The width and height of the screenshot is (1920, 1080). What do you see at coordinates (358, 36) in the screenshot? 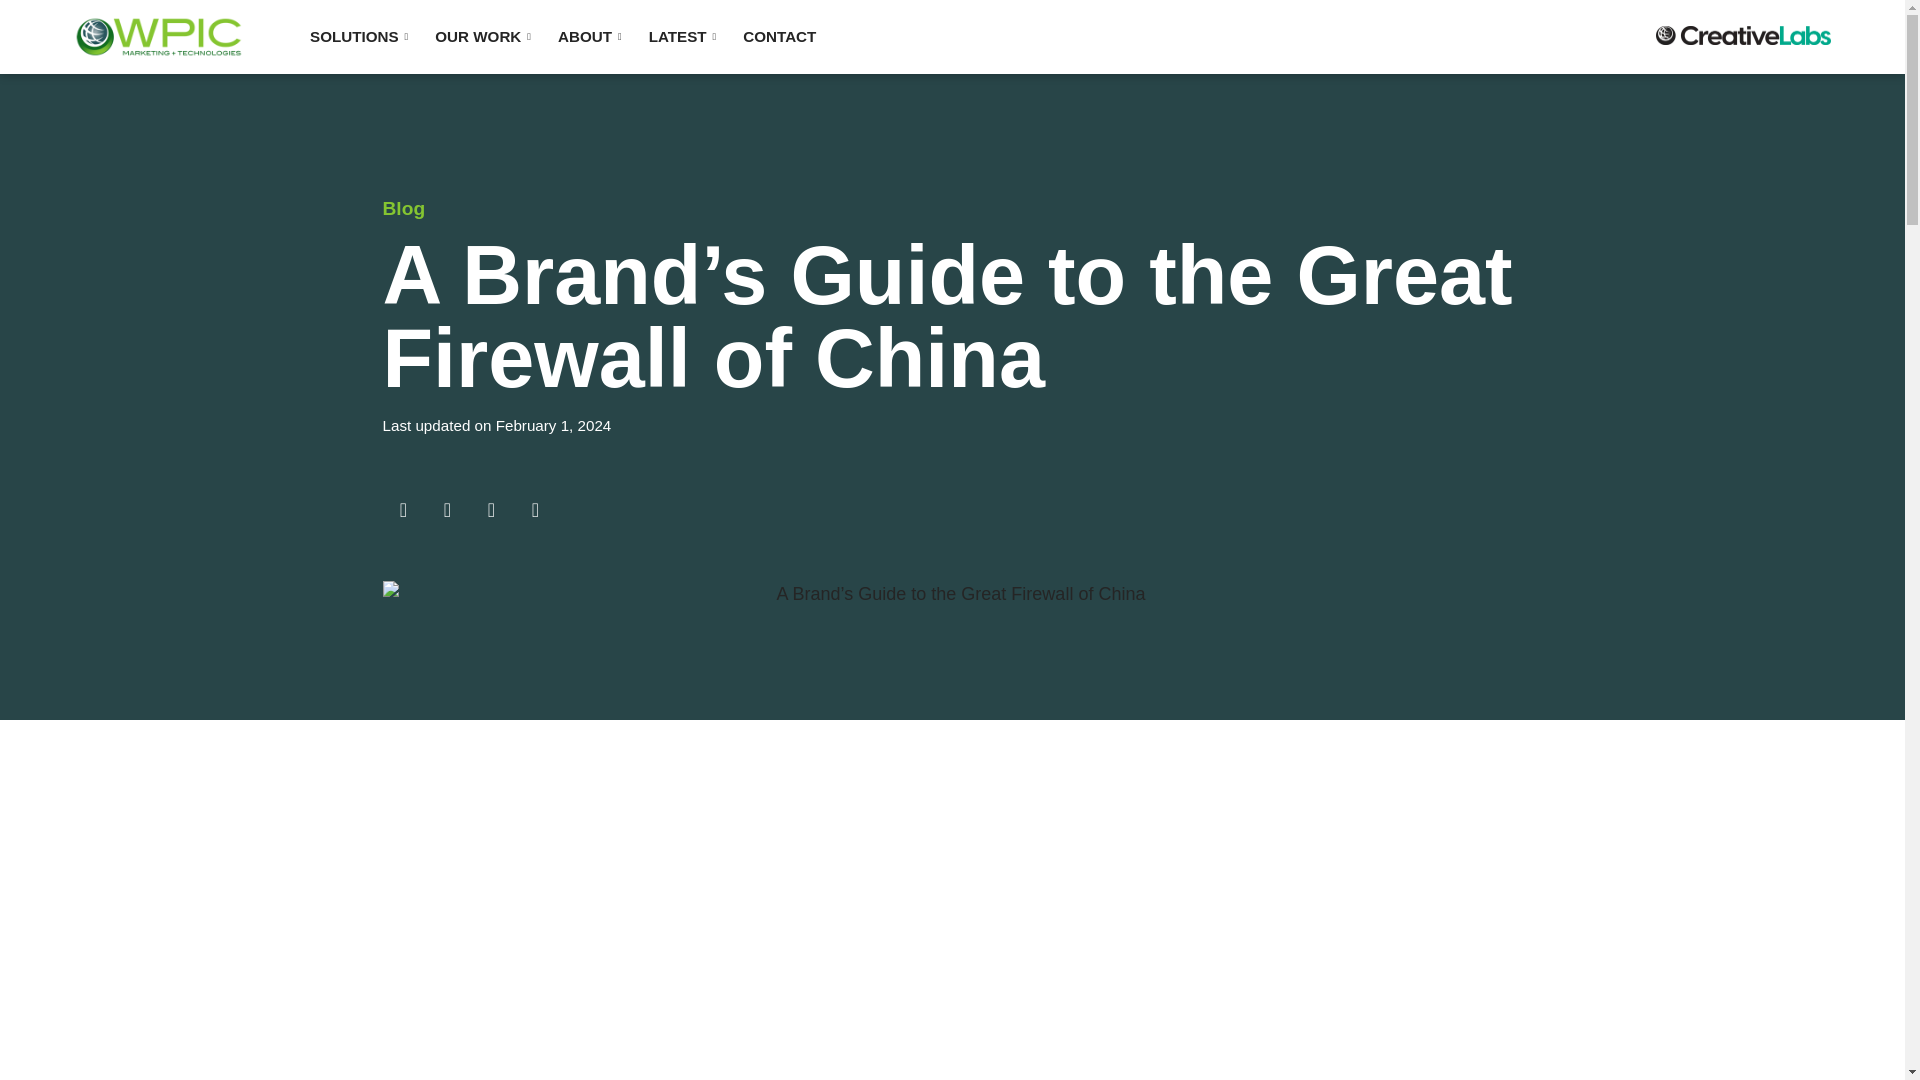
I see `SOLUTIONS` at bounding box center [358, 36].